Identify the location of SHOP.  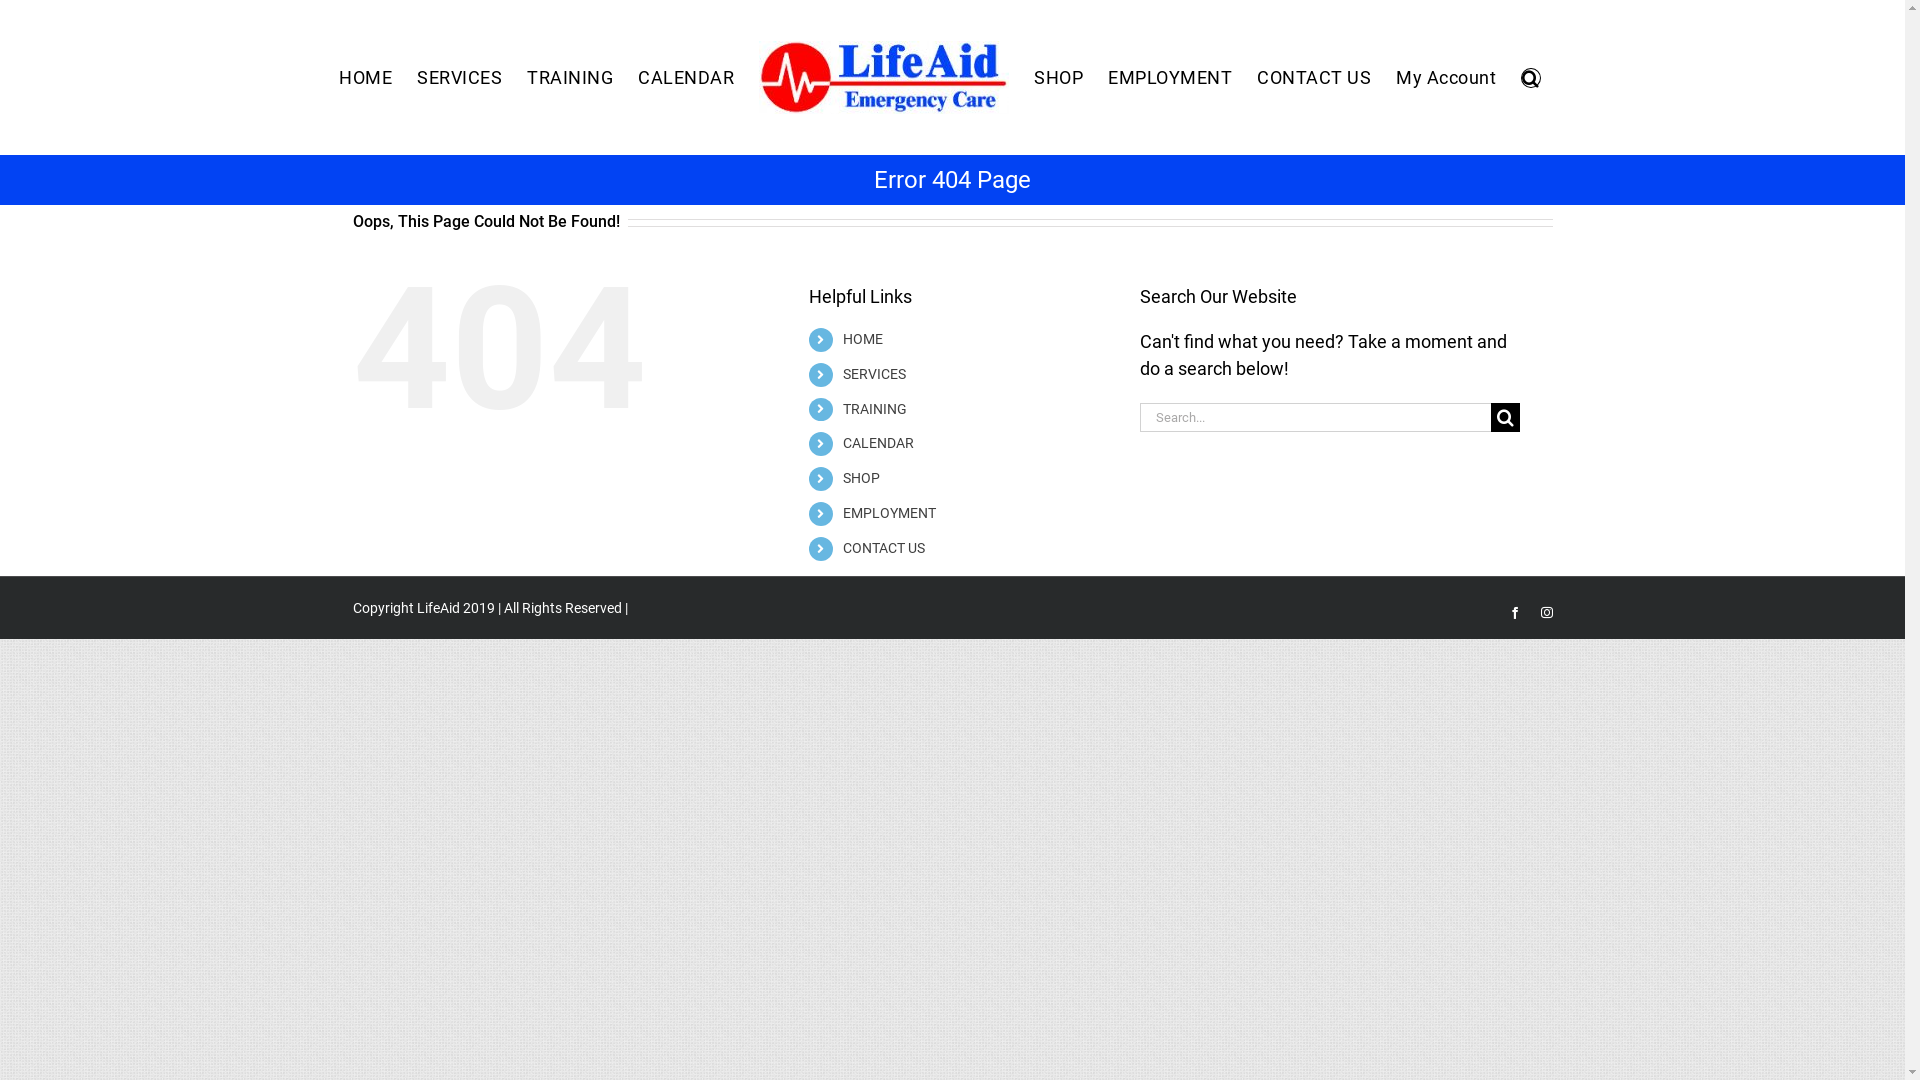
(862, 478).